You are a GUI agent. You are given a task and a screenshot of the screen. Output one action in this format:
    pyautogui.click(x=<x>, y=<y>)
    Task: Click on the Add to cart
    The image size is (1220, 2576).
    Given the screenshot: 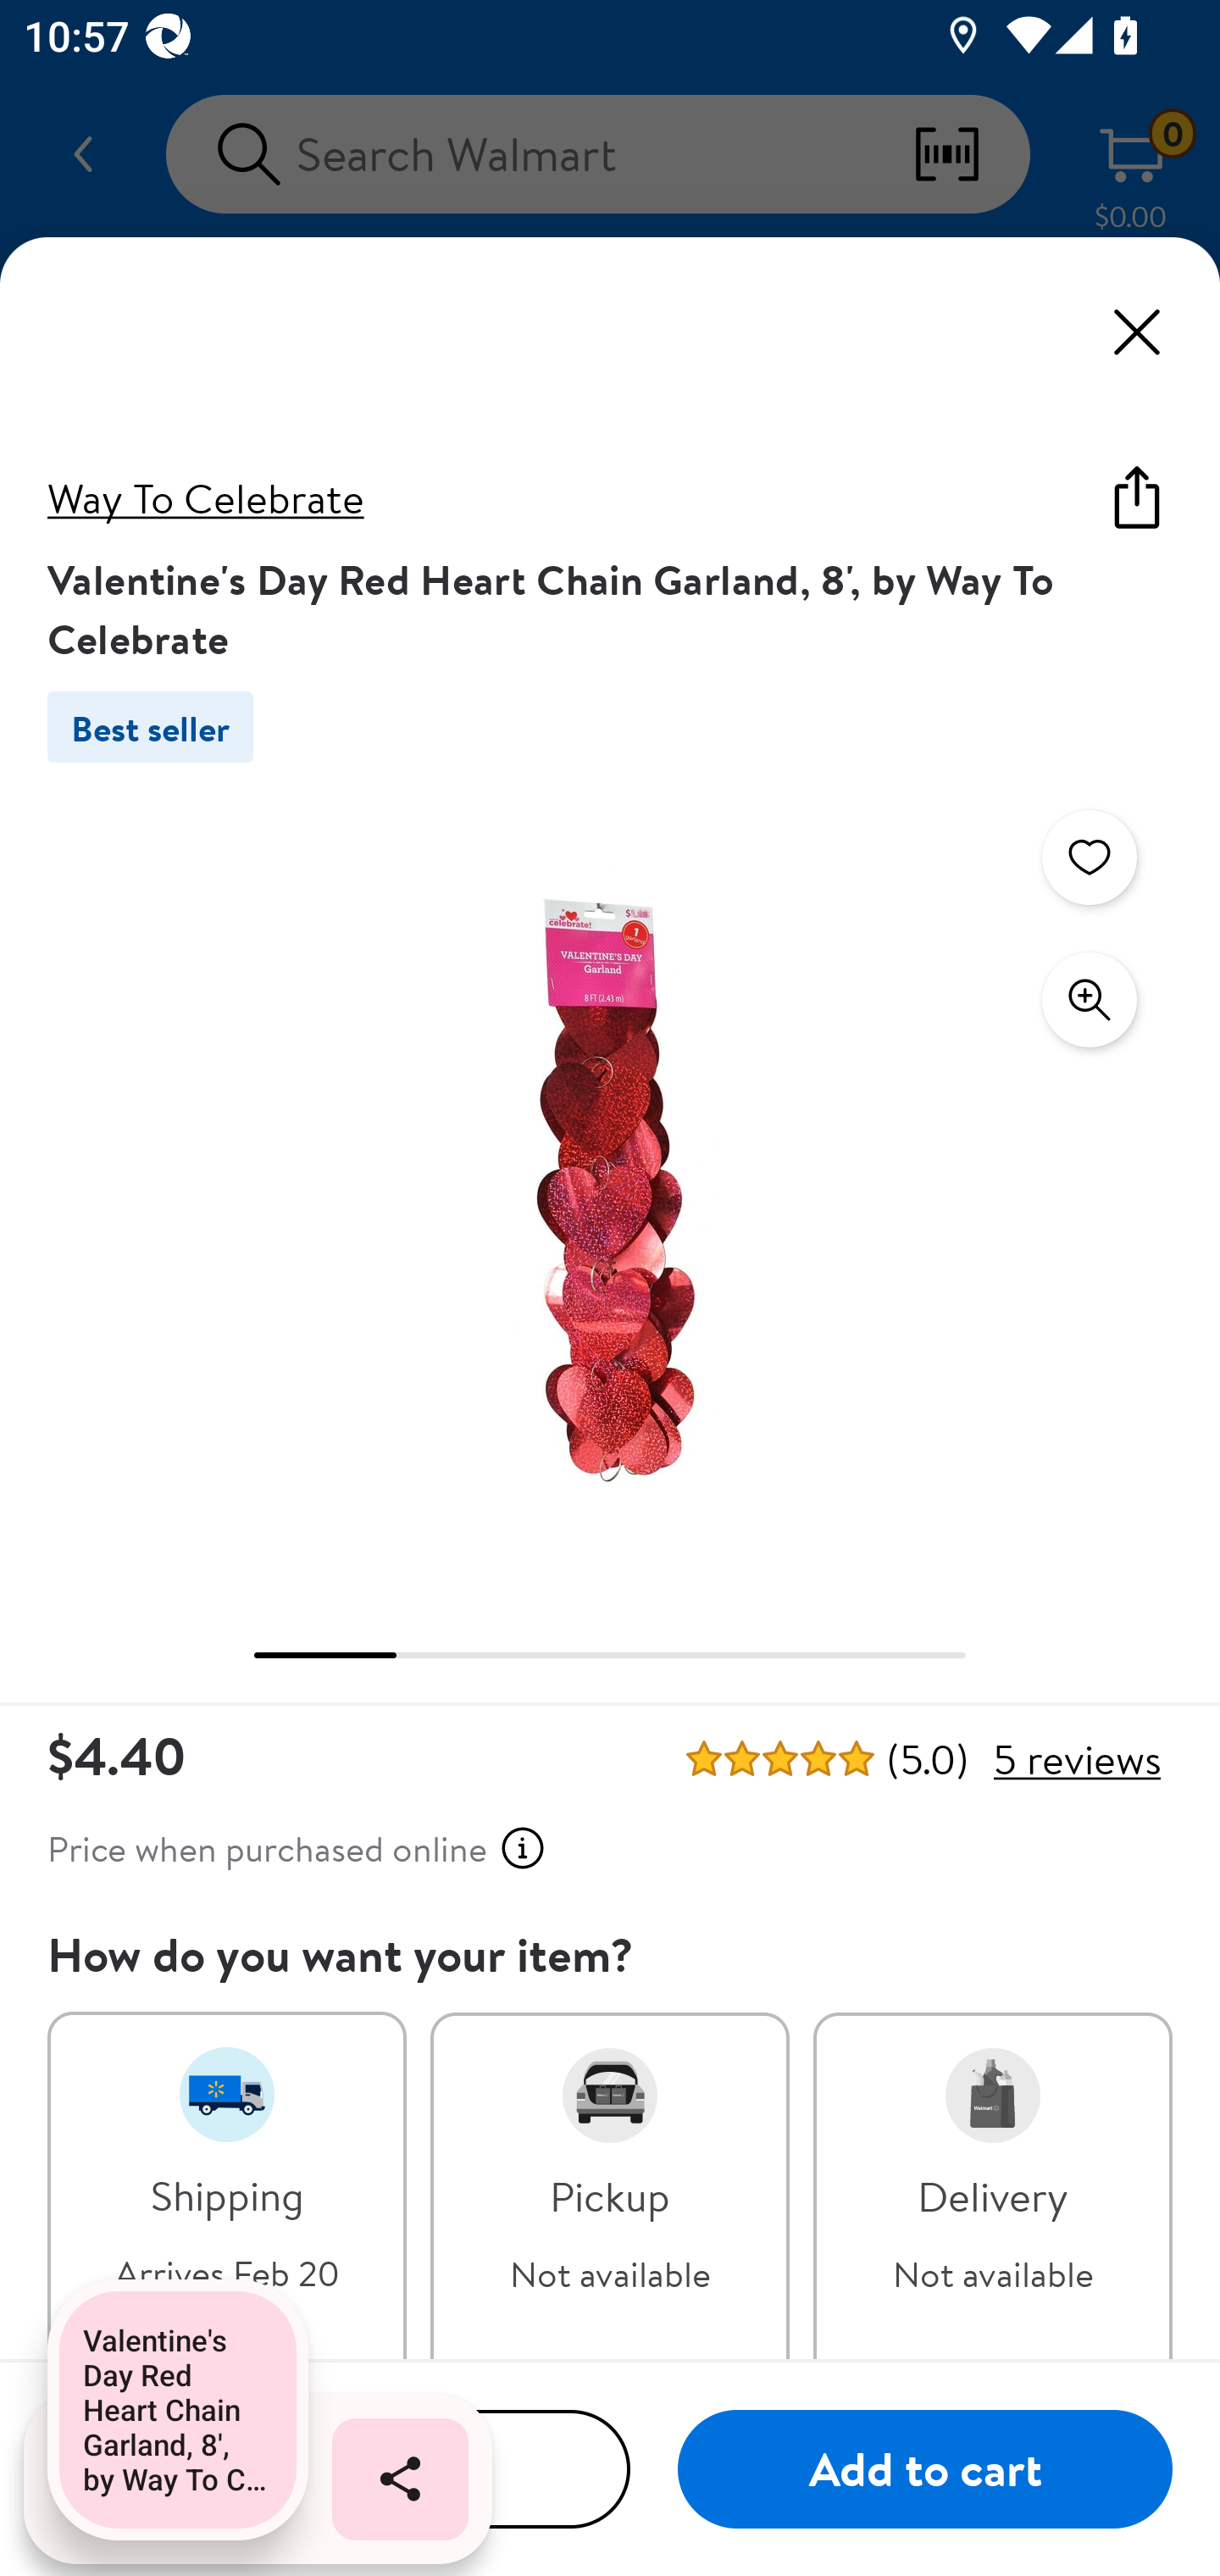 What is the action you would take?
    pyautogui.click(x=925, y=2470)
    